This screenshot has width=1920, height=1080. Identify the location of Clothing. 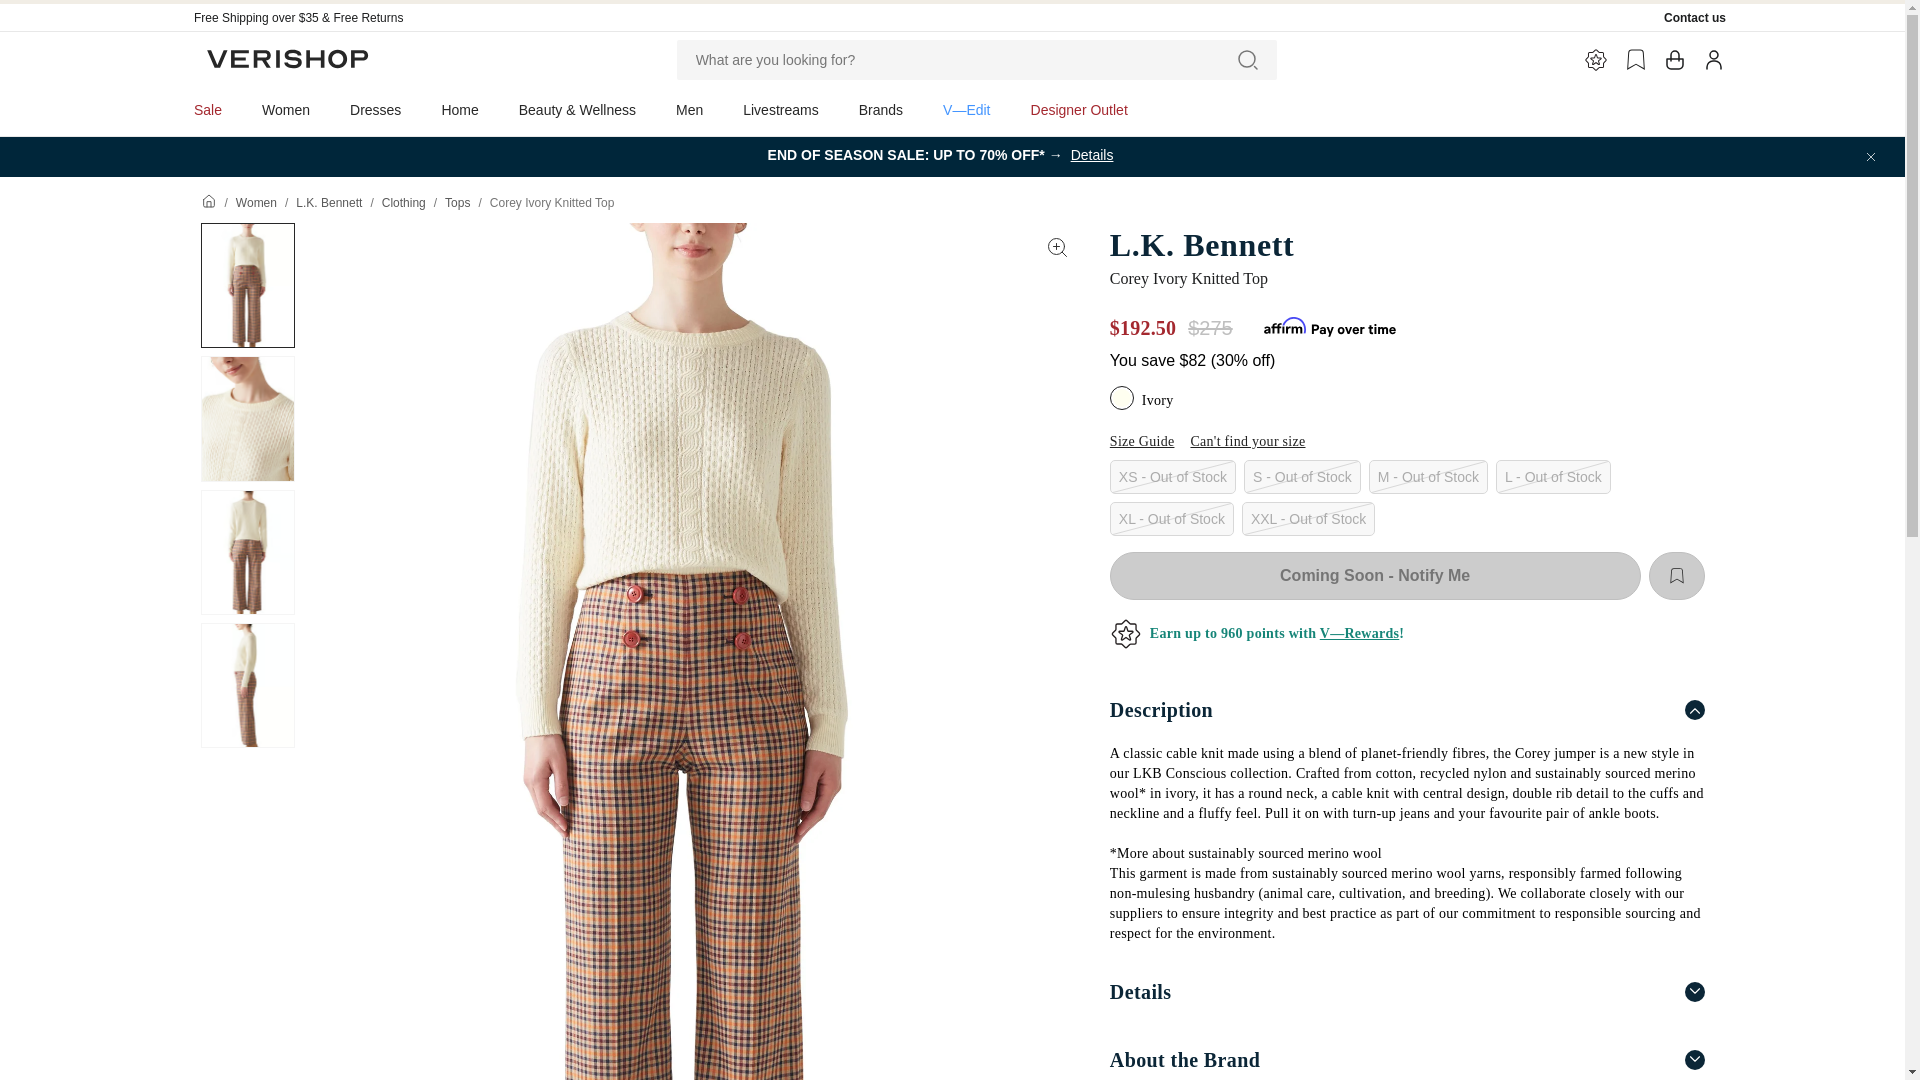
(404, 202).